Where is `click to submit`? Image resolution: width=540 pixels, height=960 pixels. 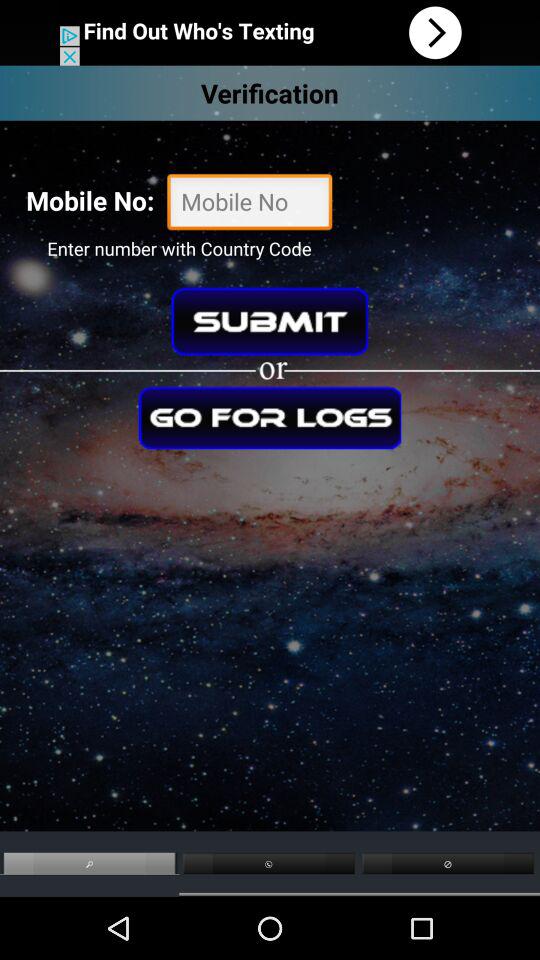 click to submit is located at coordinates (270, 321).